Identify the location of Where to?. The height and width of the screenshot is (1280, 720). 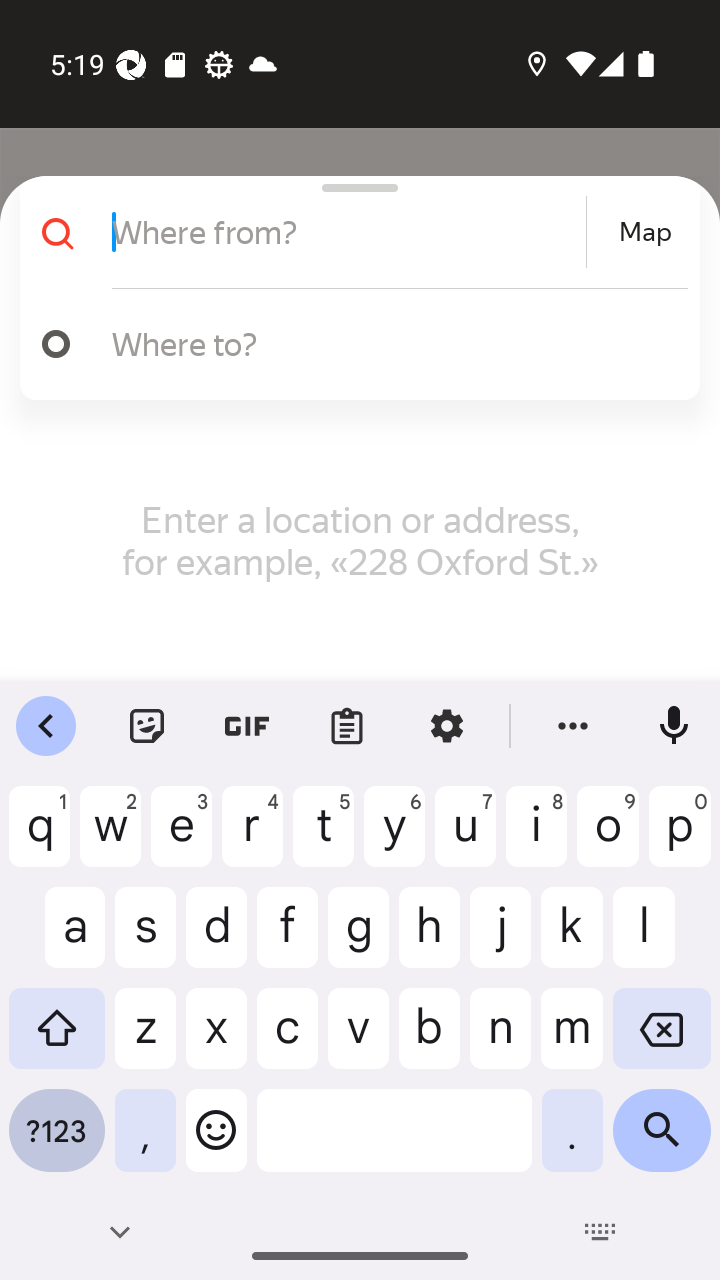
(390, 343).